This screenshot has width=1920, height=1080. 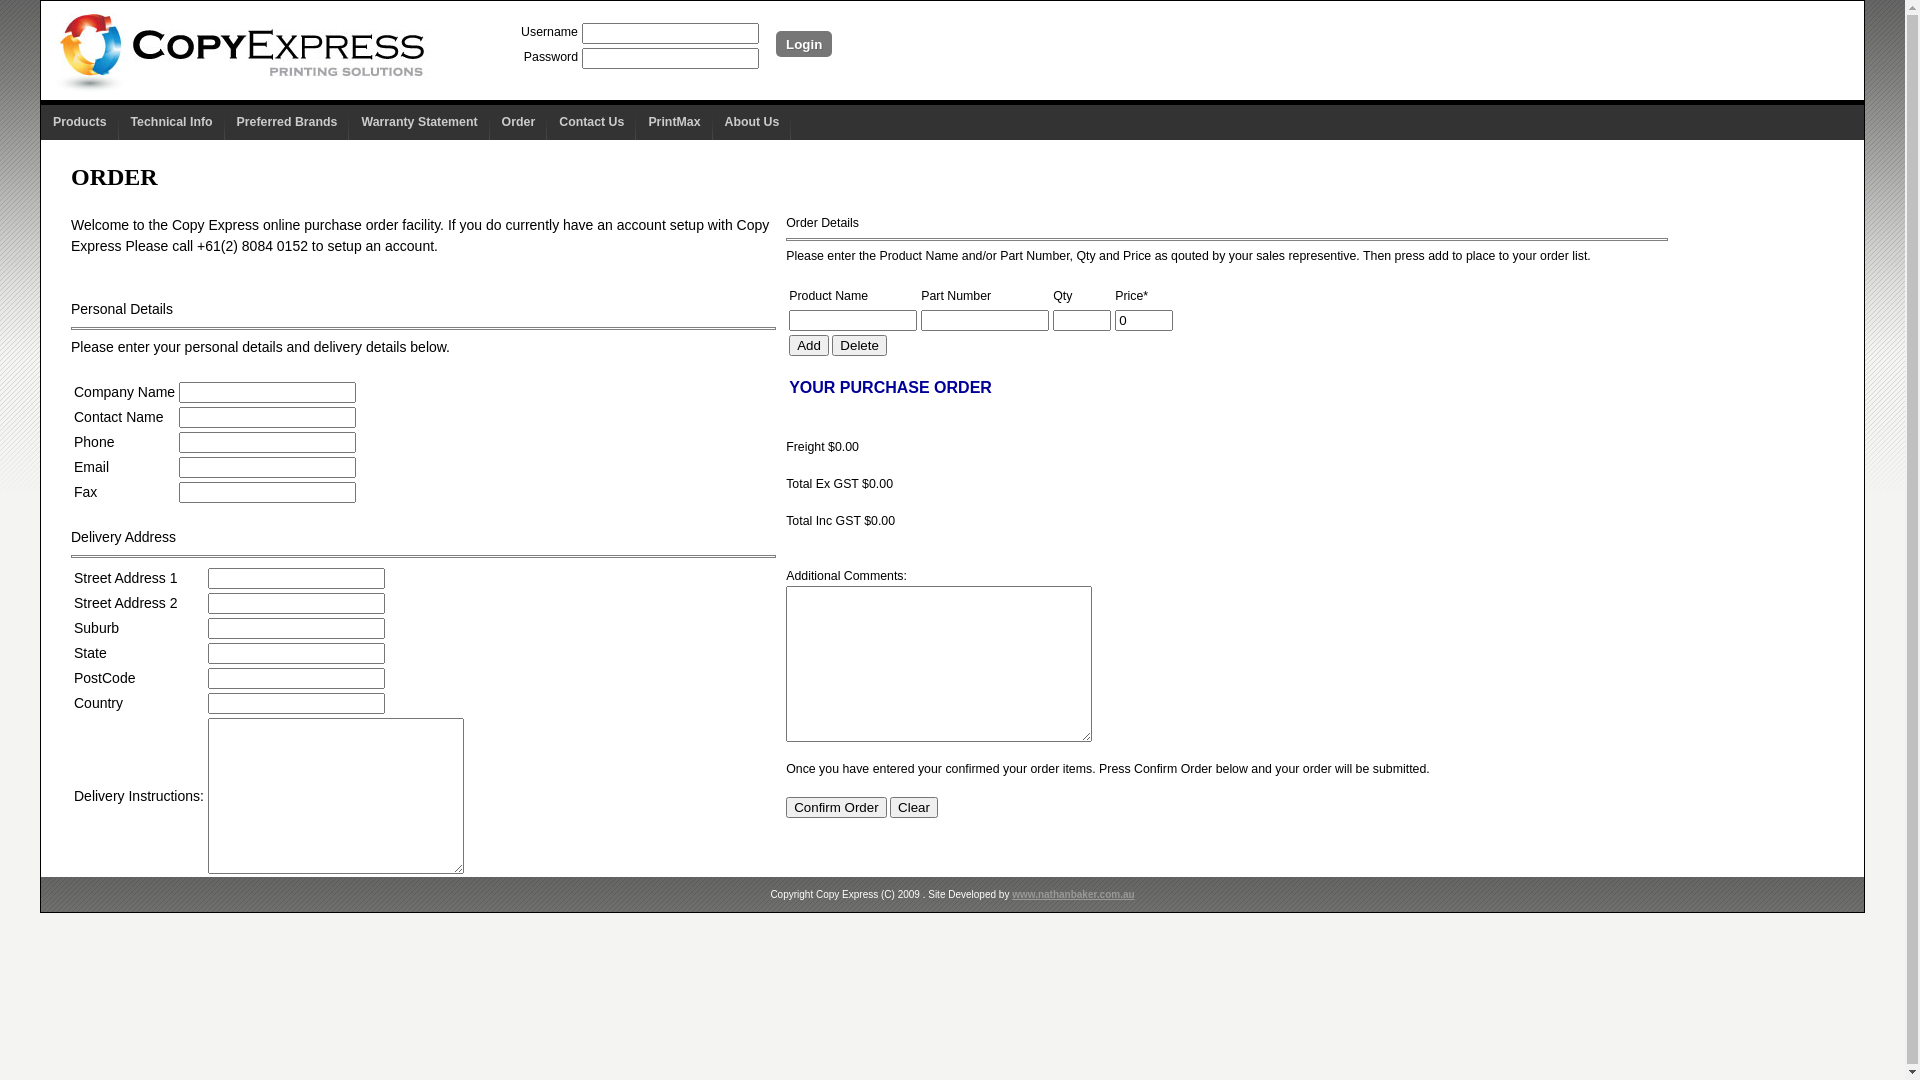 I want to click on Products, so click(x=80, y=122).